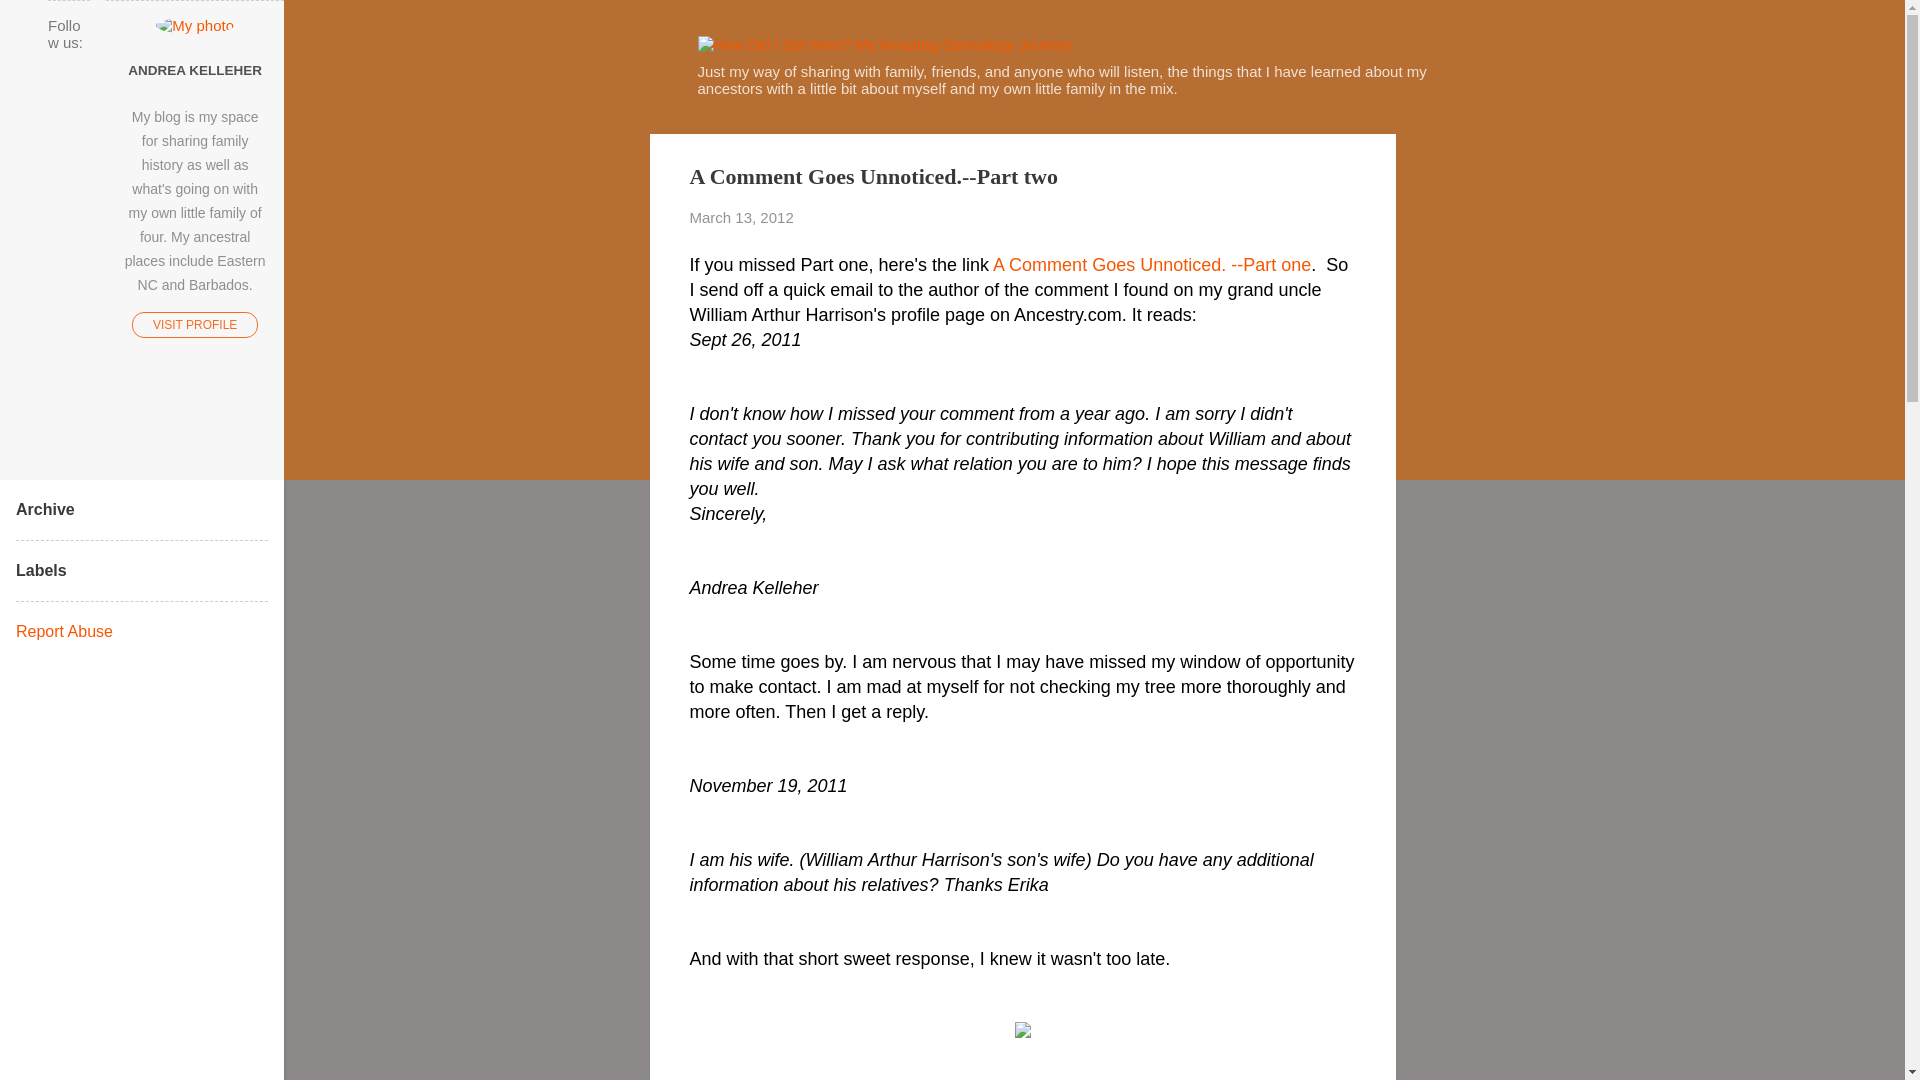  Describe the element at coordinates (1475, 914) in the screenshot. I see `Advertisement` at that location.